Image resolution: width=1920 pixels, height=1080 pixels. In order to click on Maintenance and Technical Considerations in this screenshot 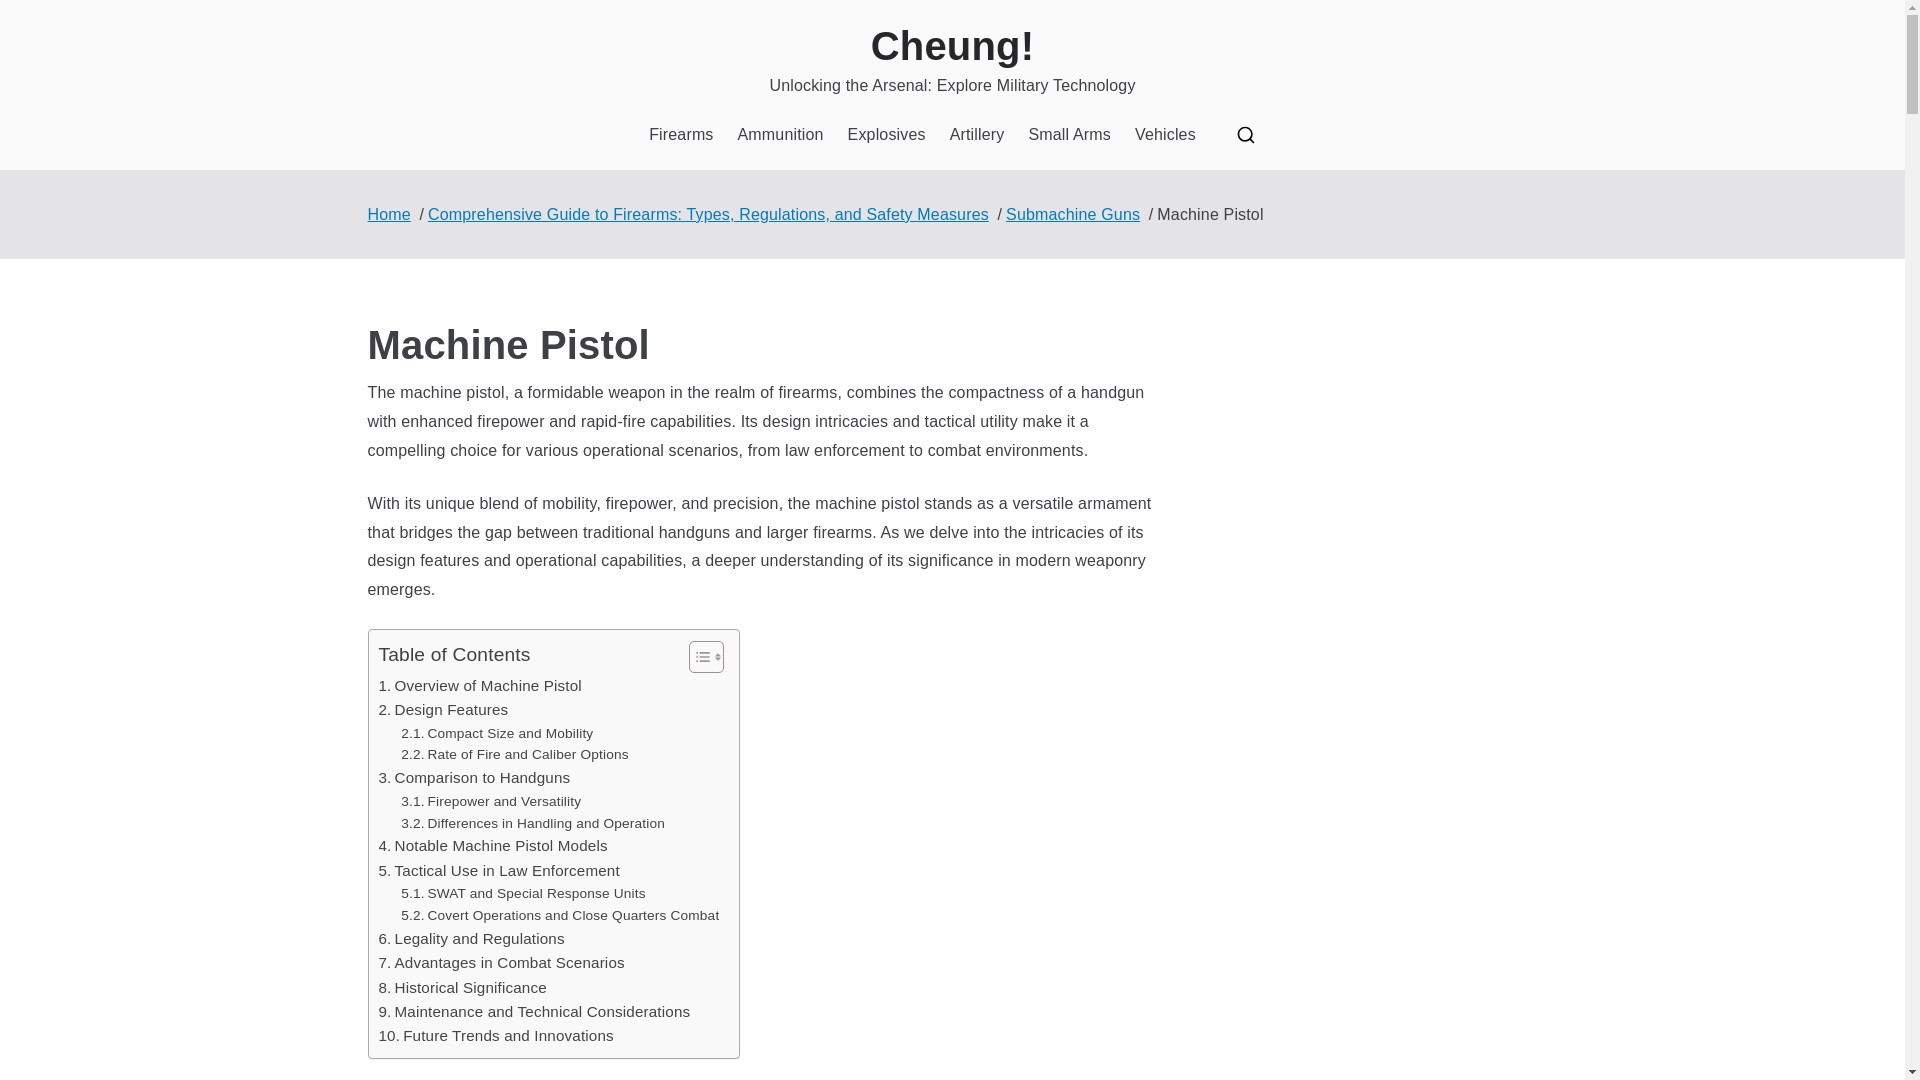, I will do `click(534, 1012)`.